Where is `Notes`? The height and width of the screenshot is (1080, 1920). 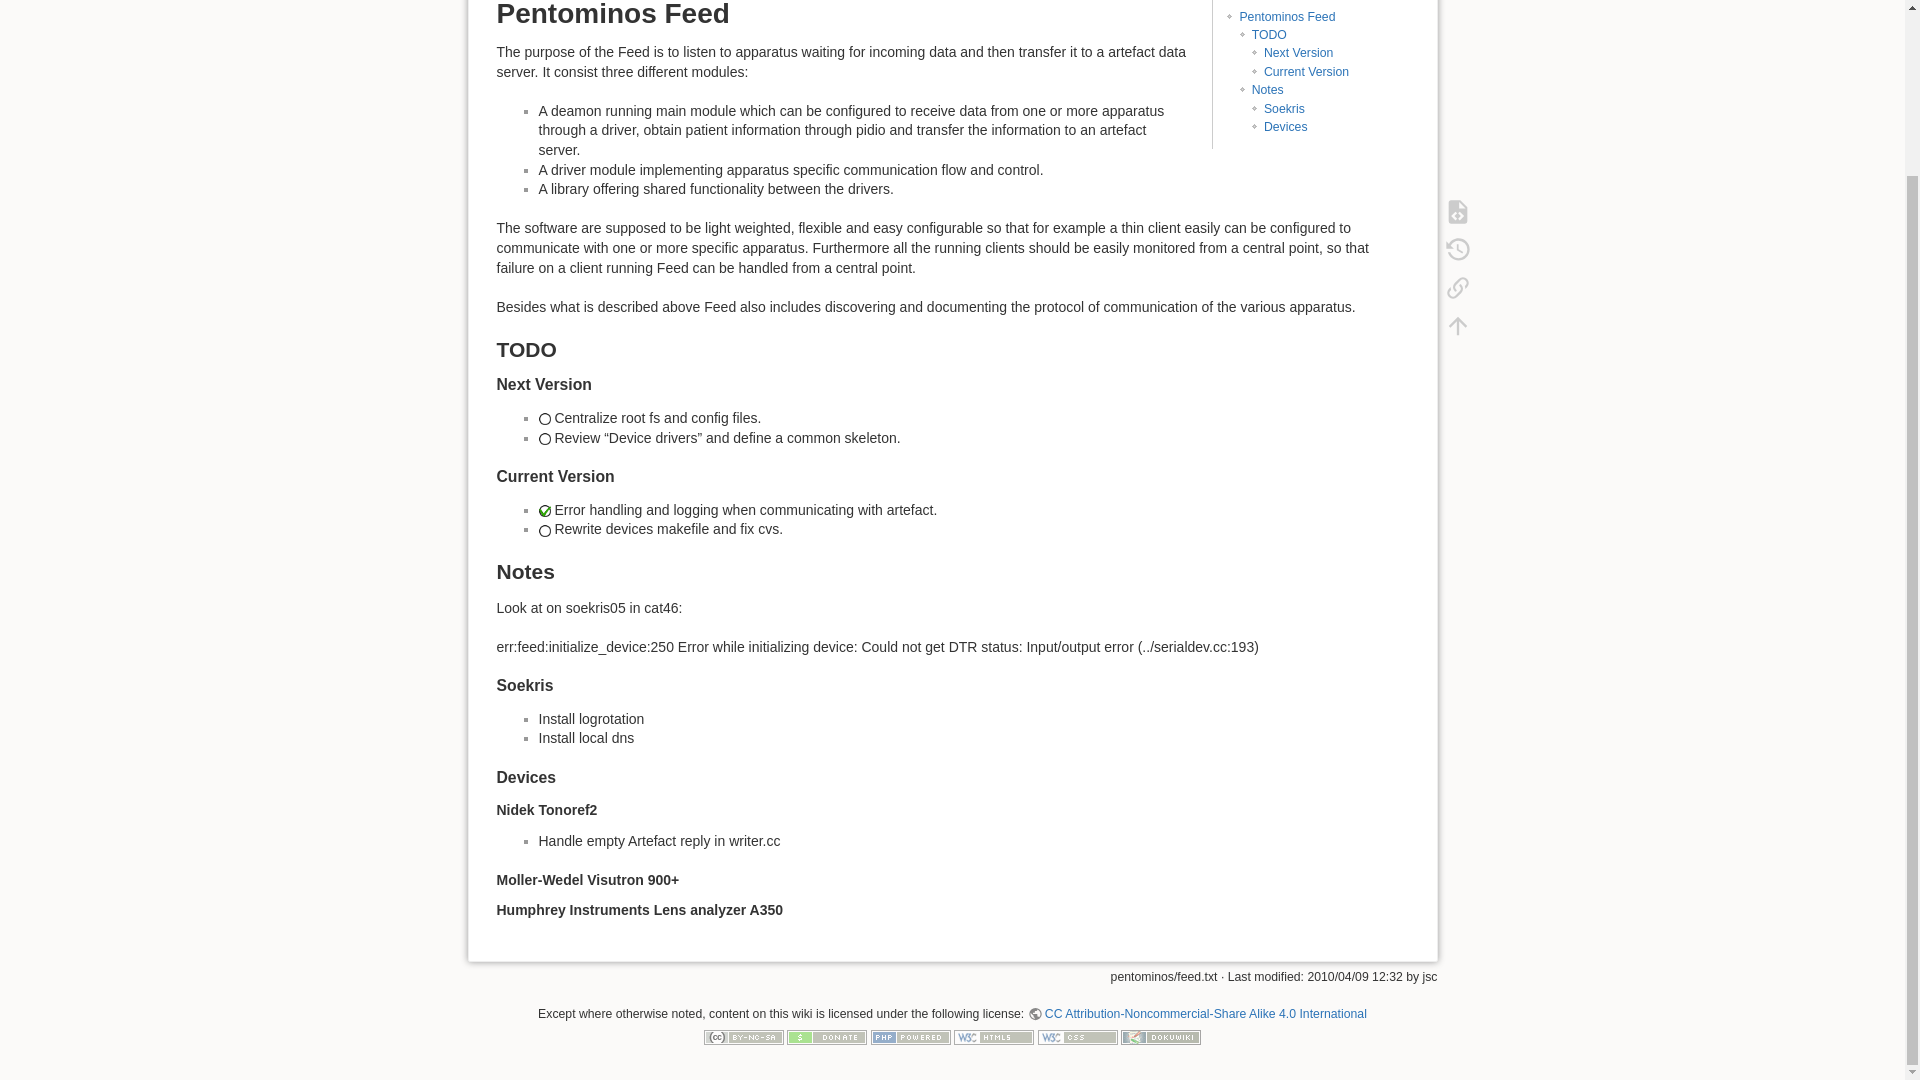
Notes is located at coordinates (1268, 90).